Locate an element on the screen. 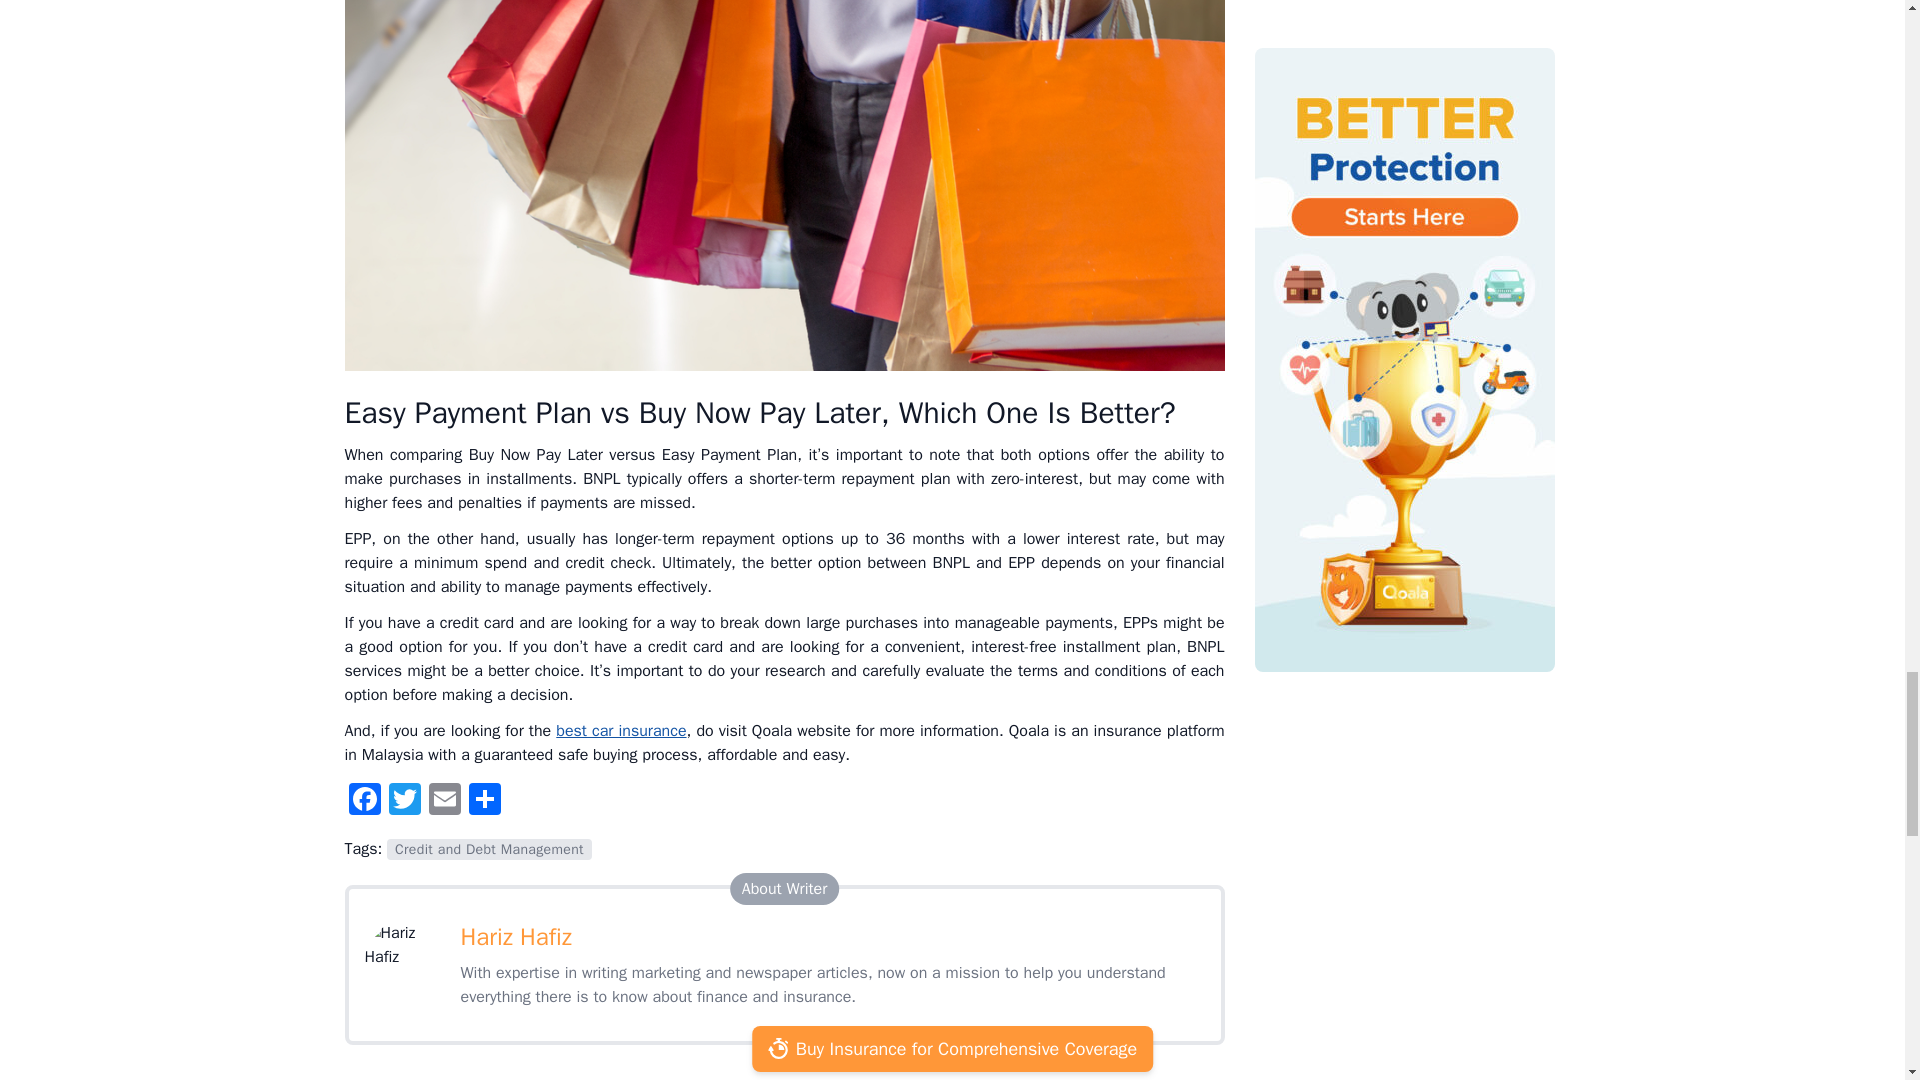  best car insurance is located at coordinates (620, 730).